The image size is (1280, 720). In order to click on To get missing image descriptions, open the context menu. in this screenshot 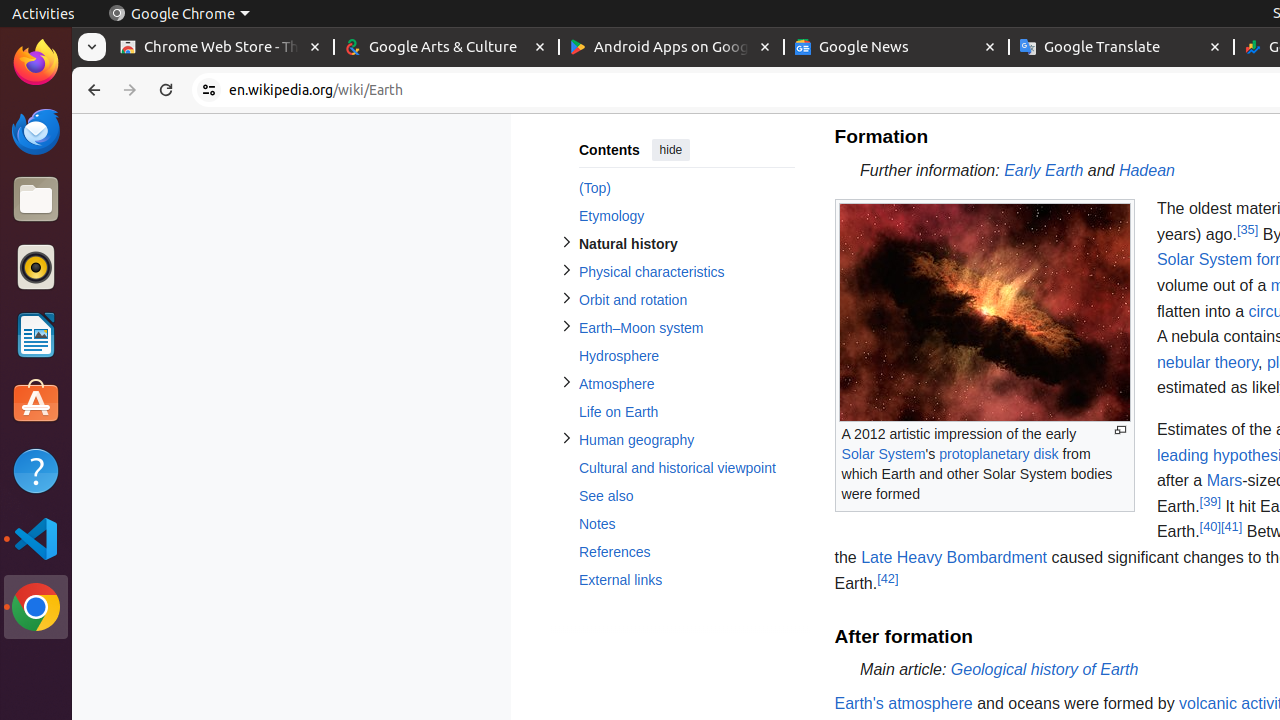, I will do `click(984, 313)`.